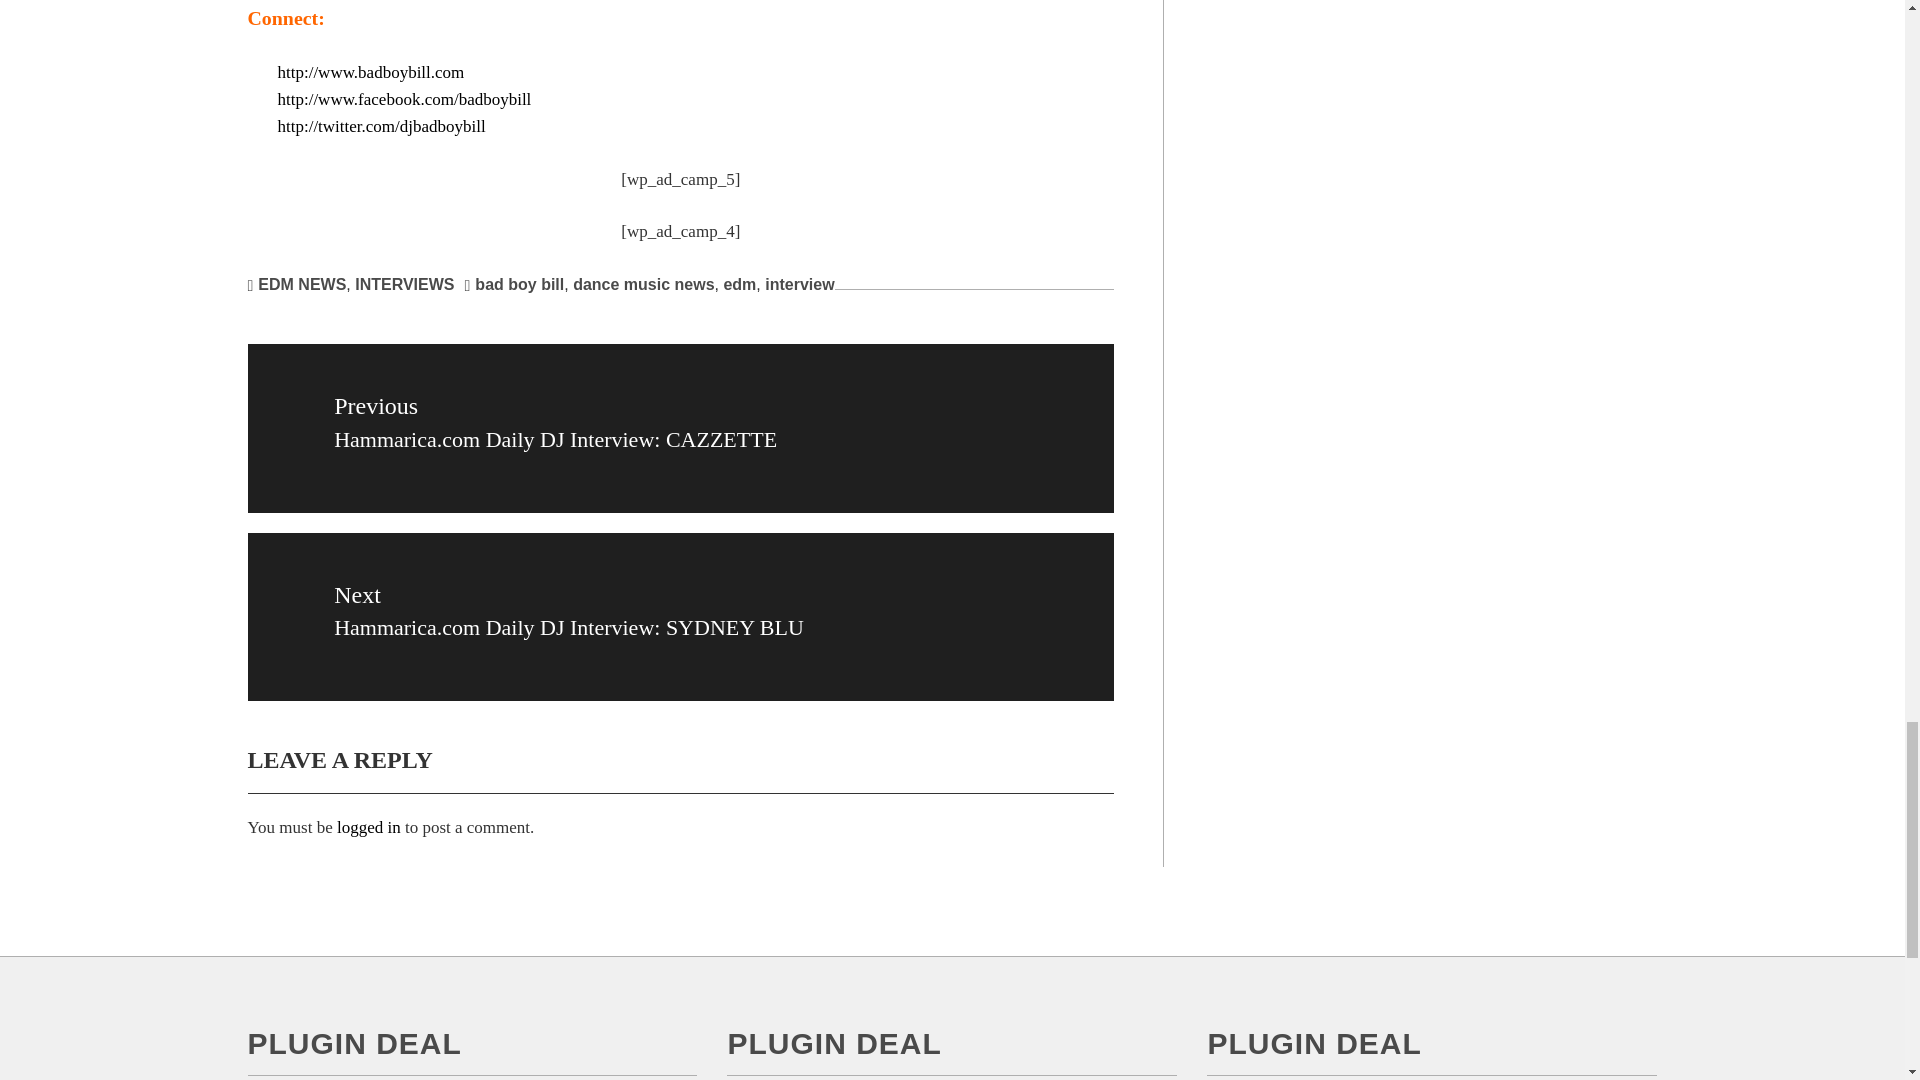 This screenshot has height=1080, width=1920. I want to click on Bad Boy Bill, so click(371, 72).